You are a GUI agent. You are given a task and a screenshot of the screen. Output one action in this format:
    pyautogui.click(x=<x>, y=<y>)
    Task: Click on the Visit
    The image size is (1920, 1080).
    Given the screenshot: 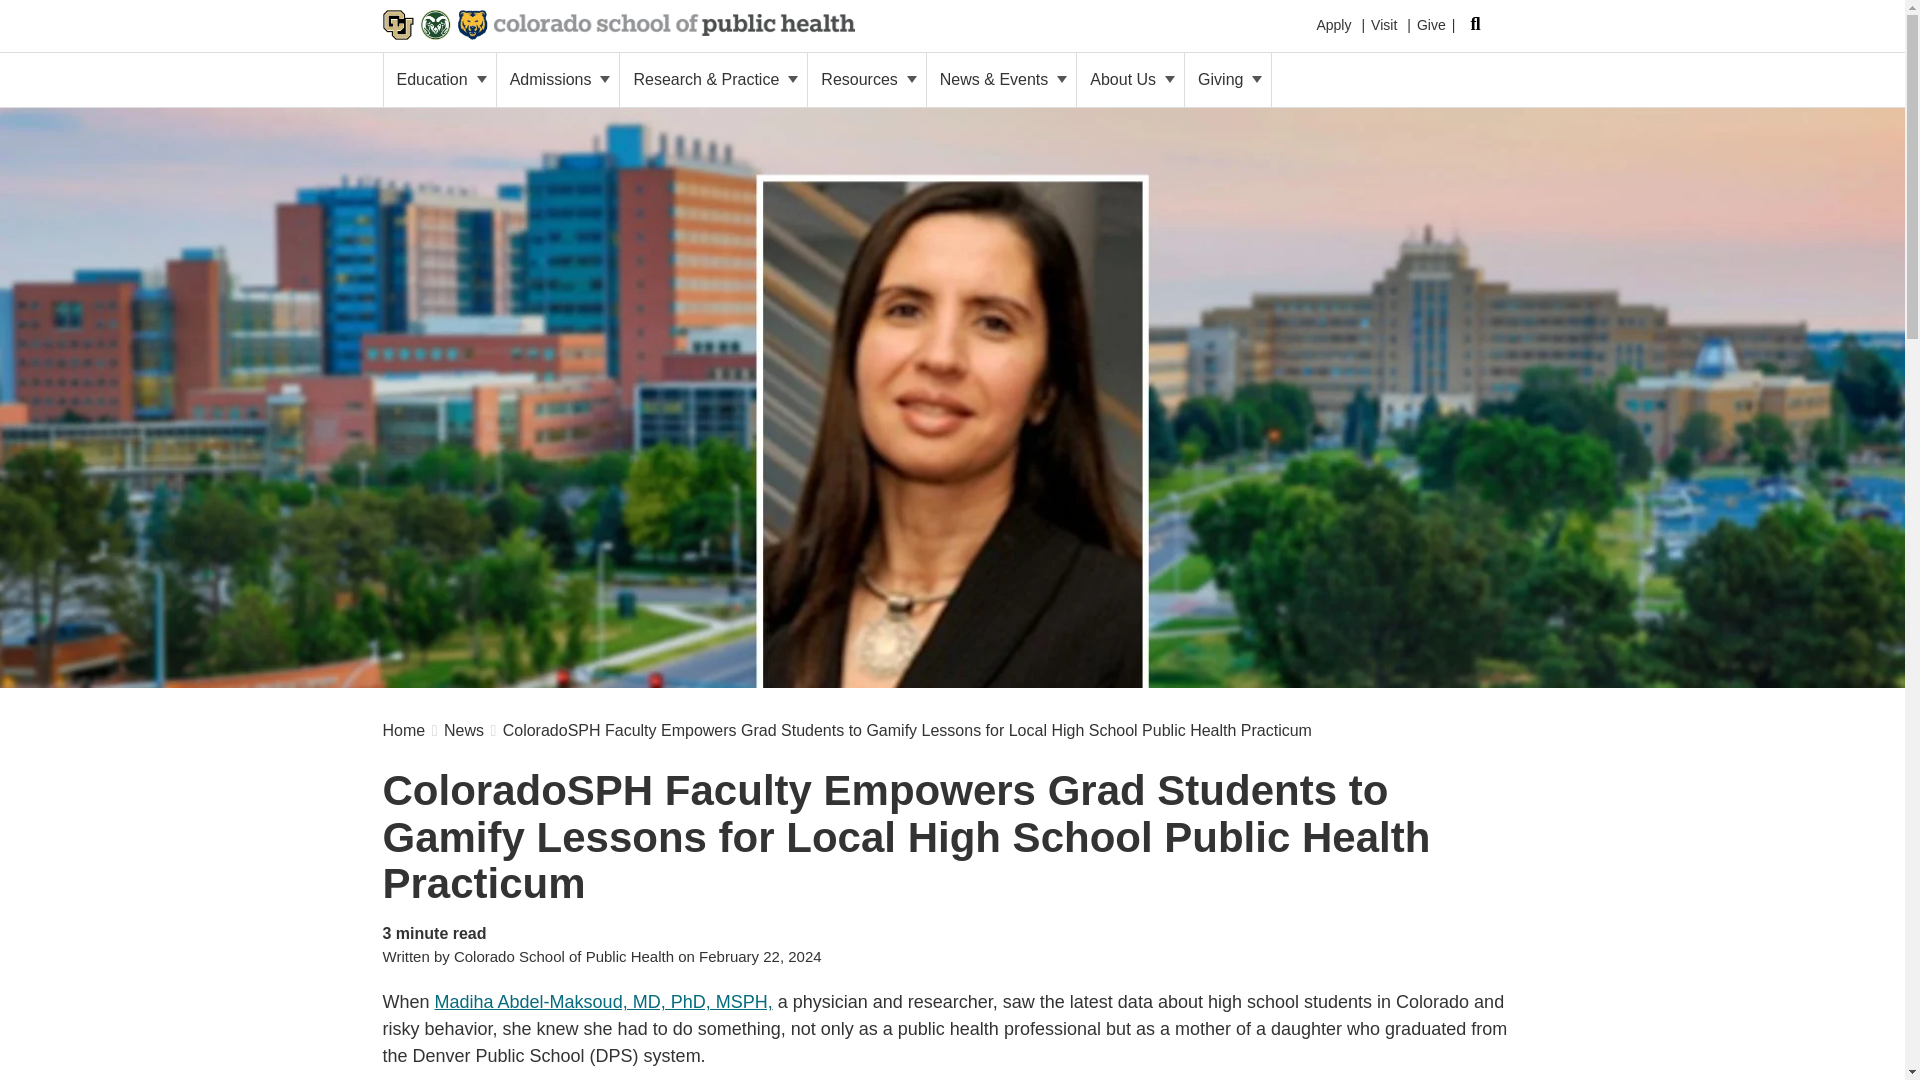 What is the action you would take?
    pyautogui.click(x=1384, y=20)
    